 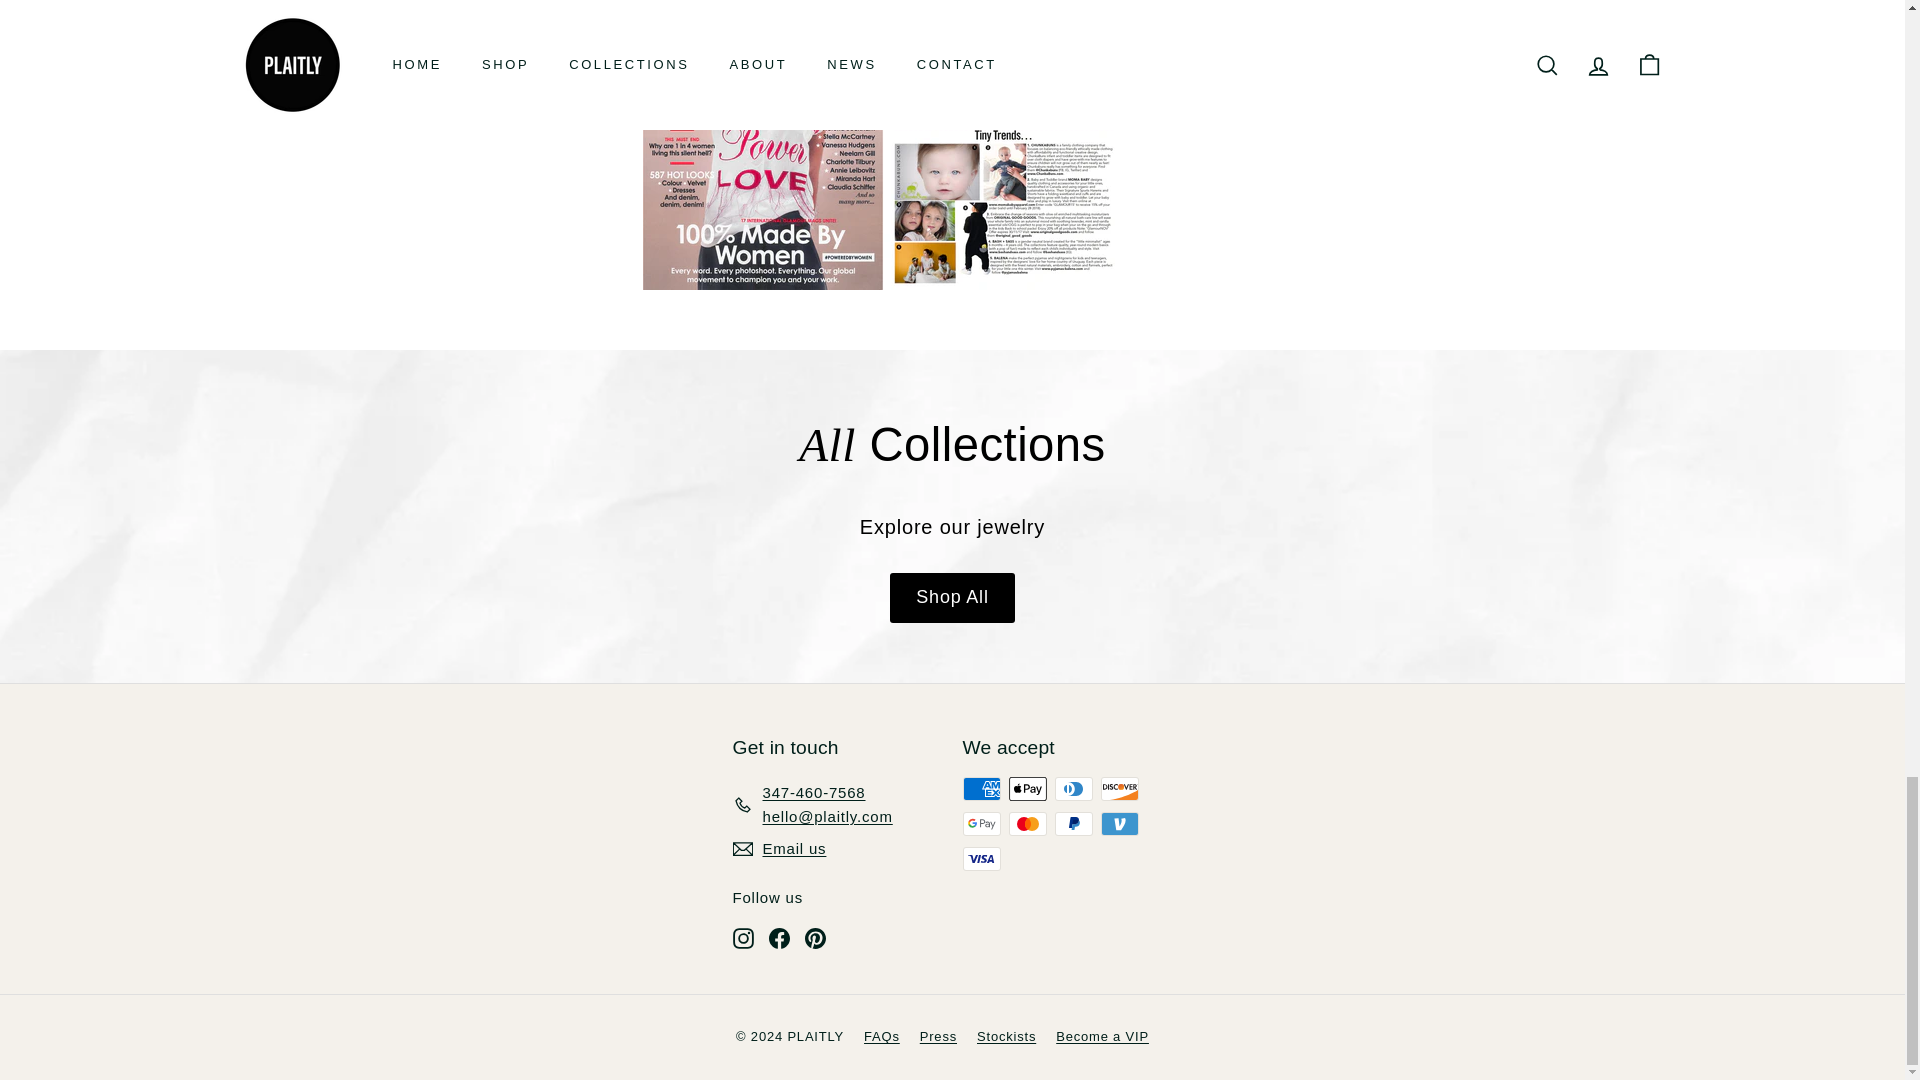 I want to click on Shop All, so click(x=952, y=598).